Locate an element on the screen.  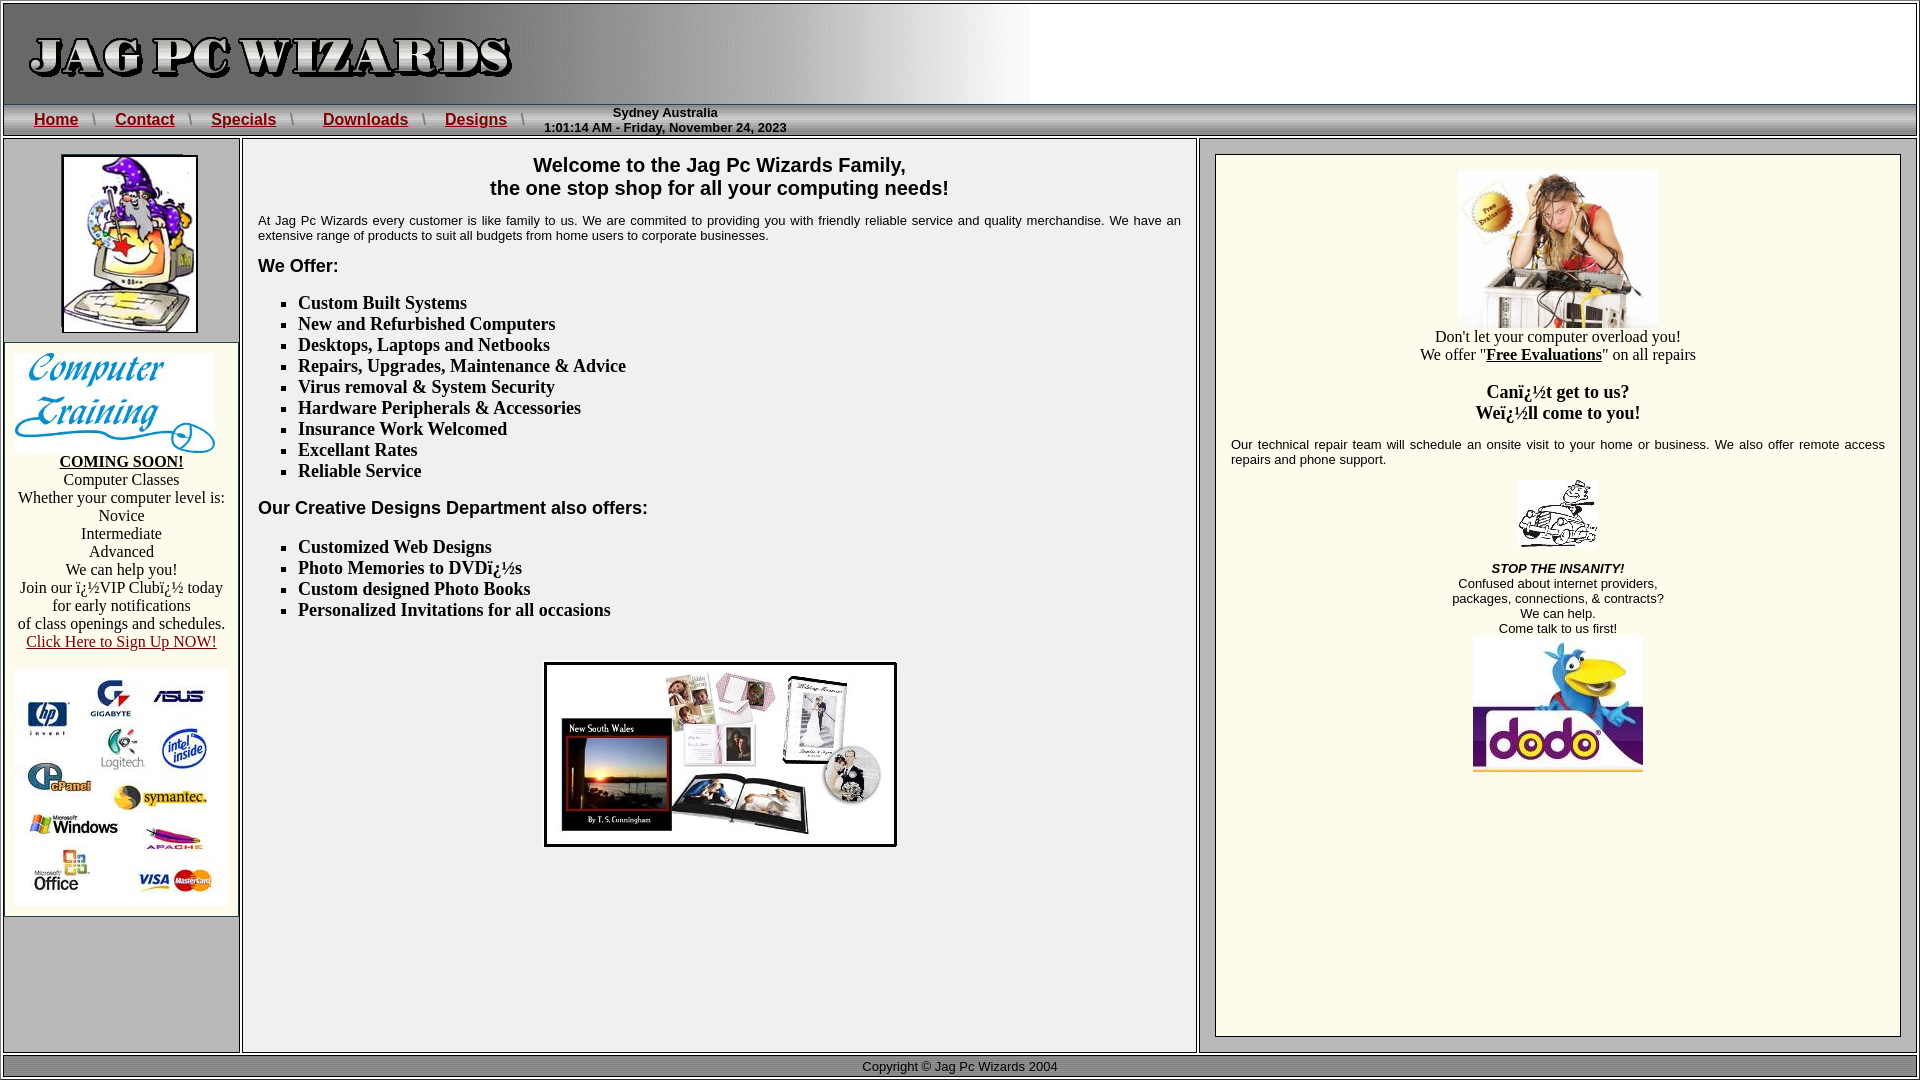
Home is located at coordinates (56, 120).